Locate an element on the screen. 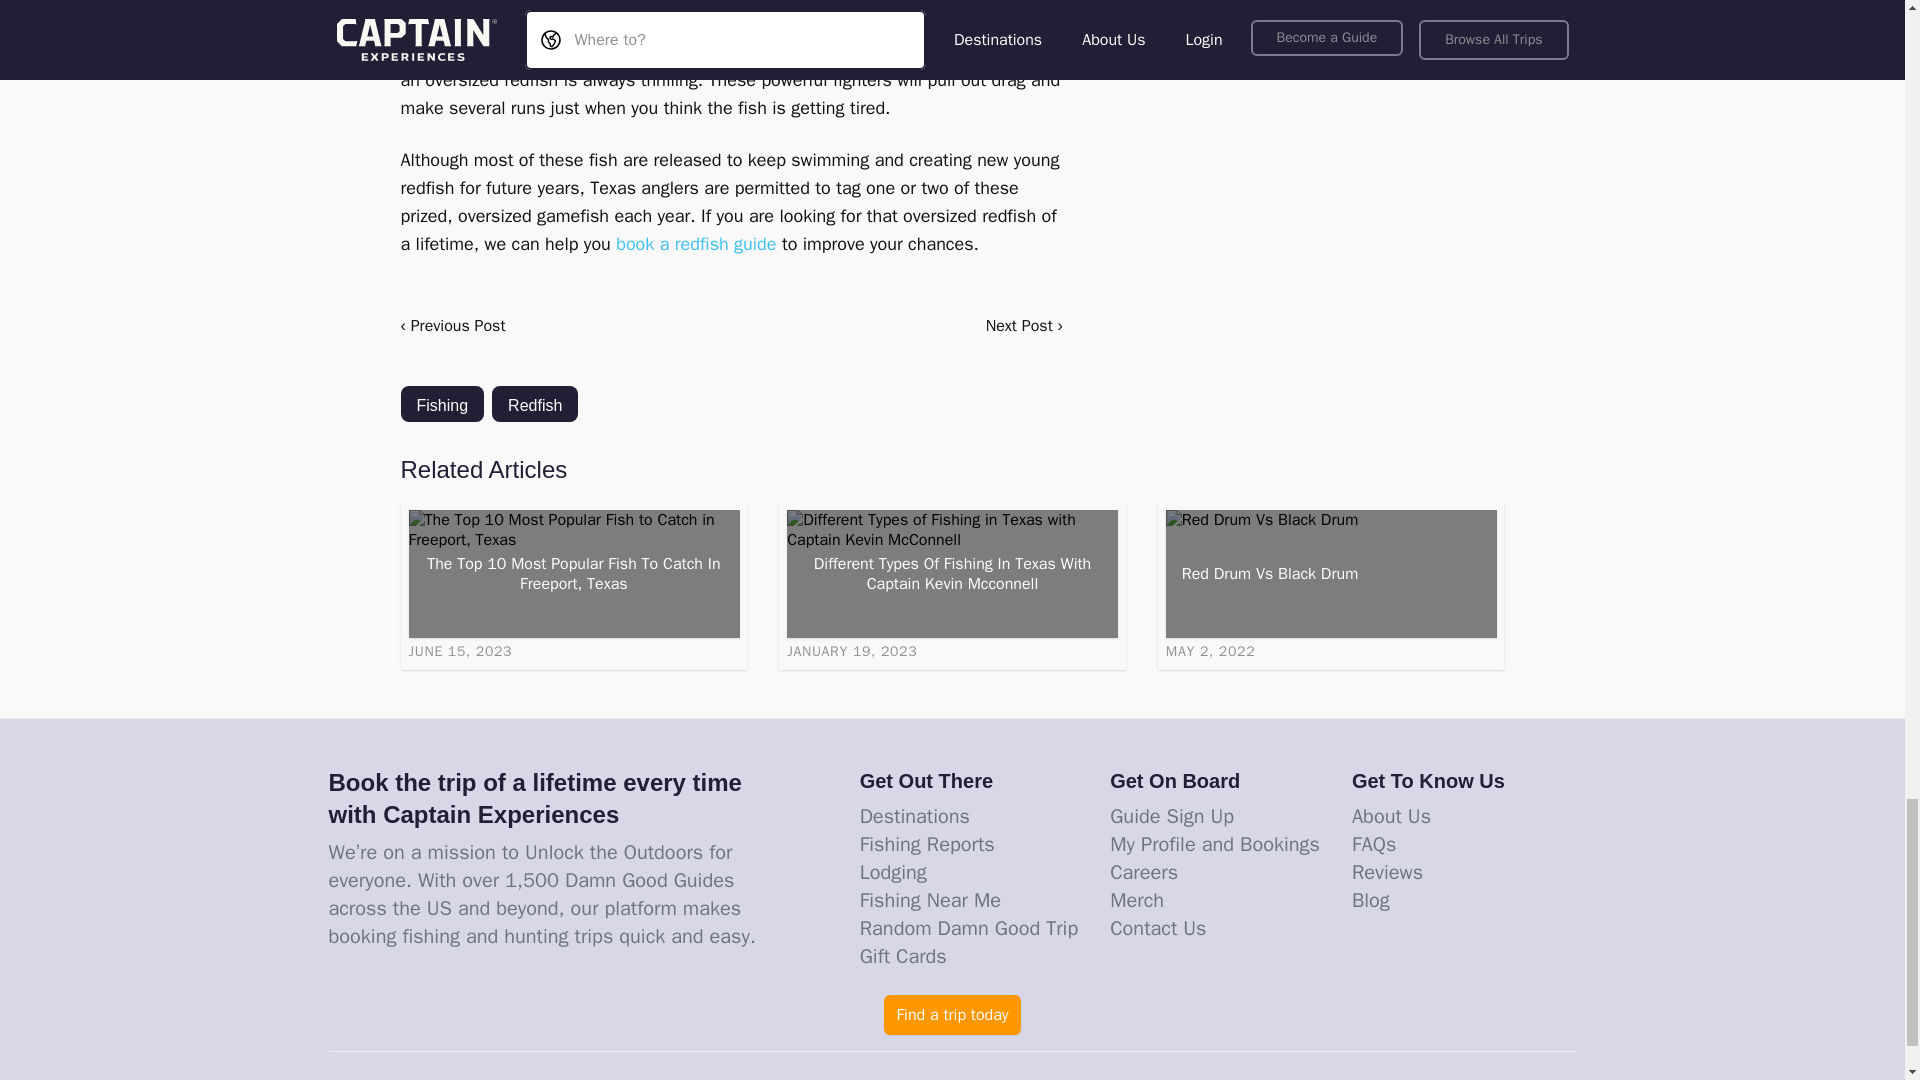 This screenshot has height=1080, width=1920. Fishing Reports is located at coordinates (927, 844).